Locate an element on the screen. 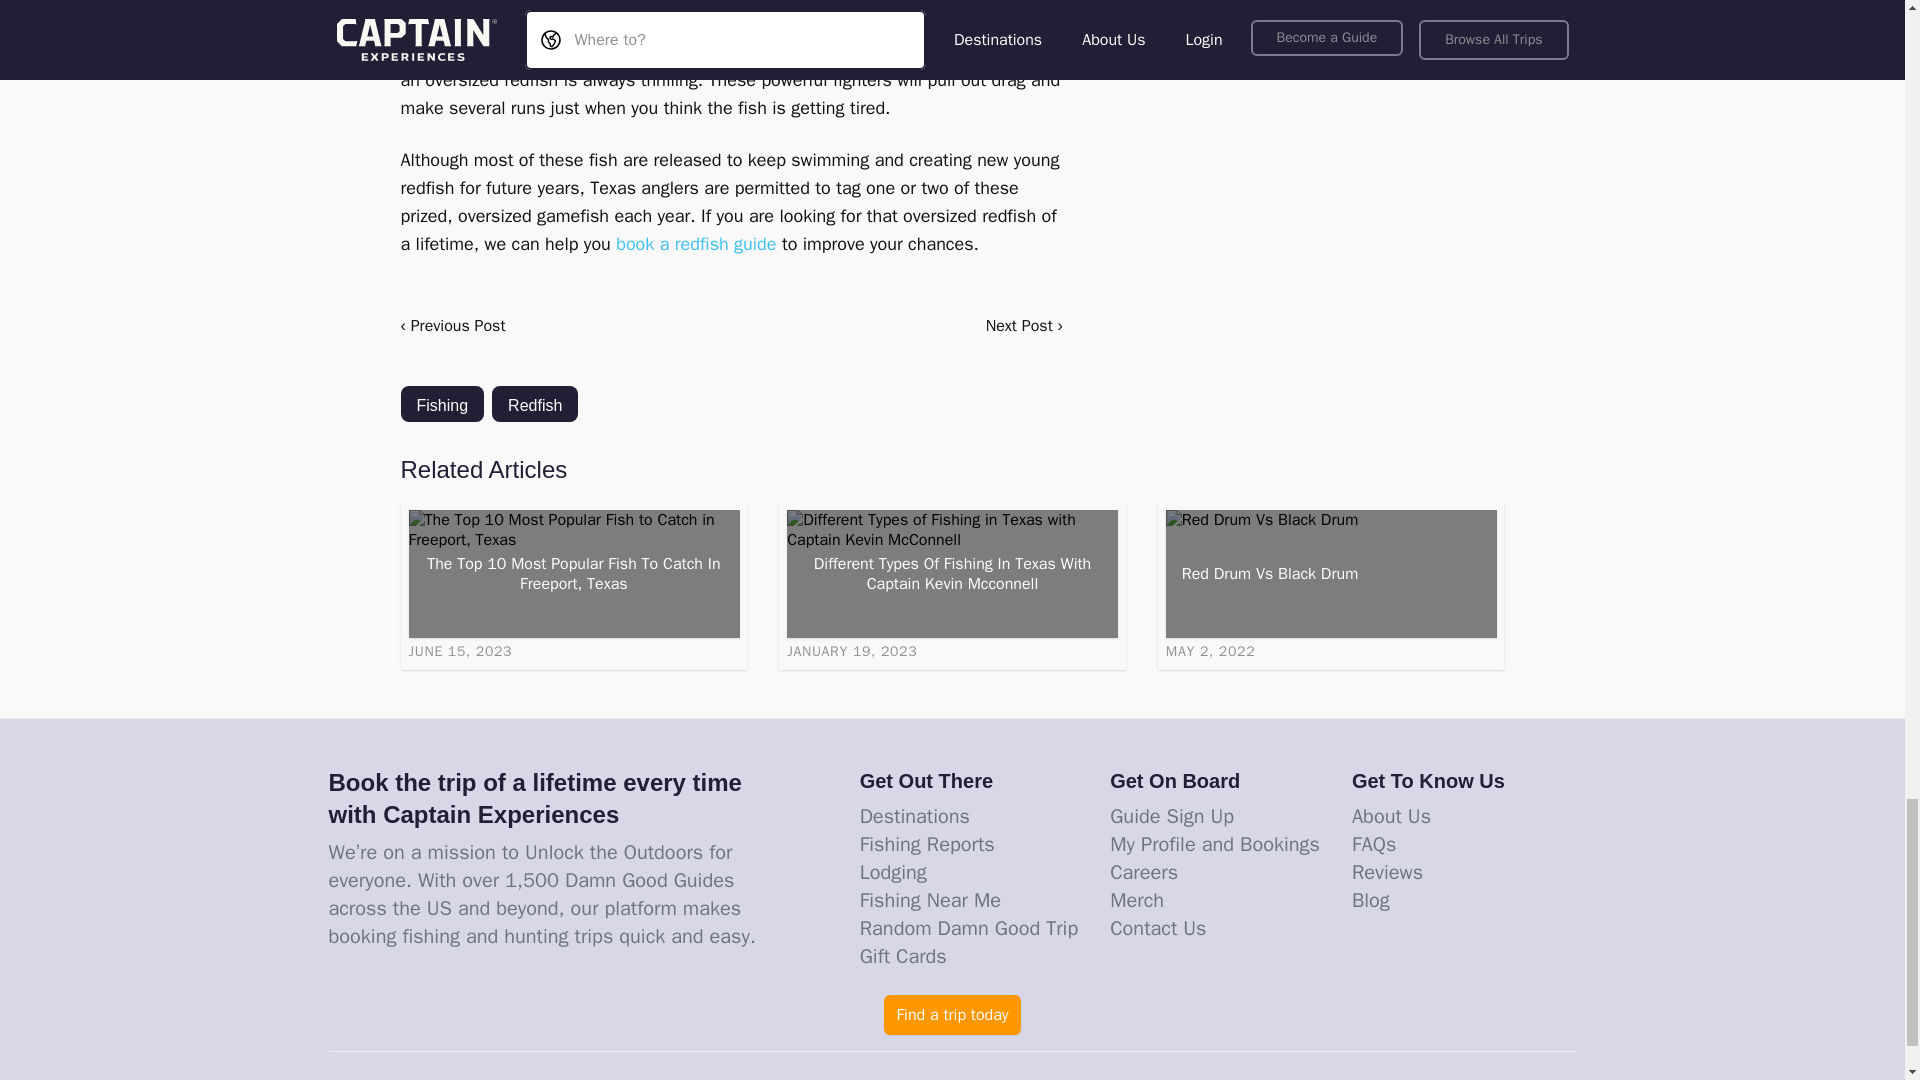 This screenshot has height=1080, width=1920. Fishing Reports is located at coordinates (927, 844).